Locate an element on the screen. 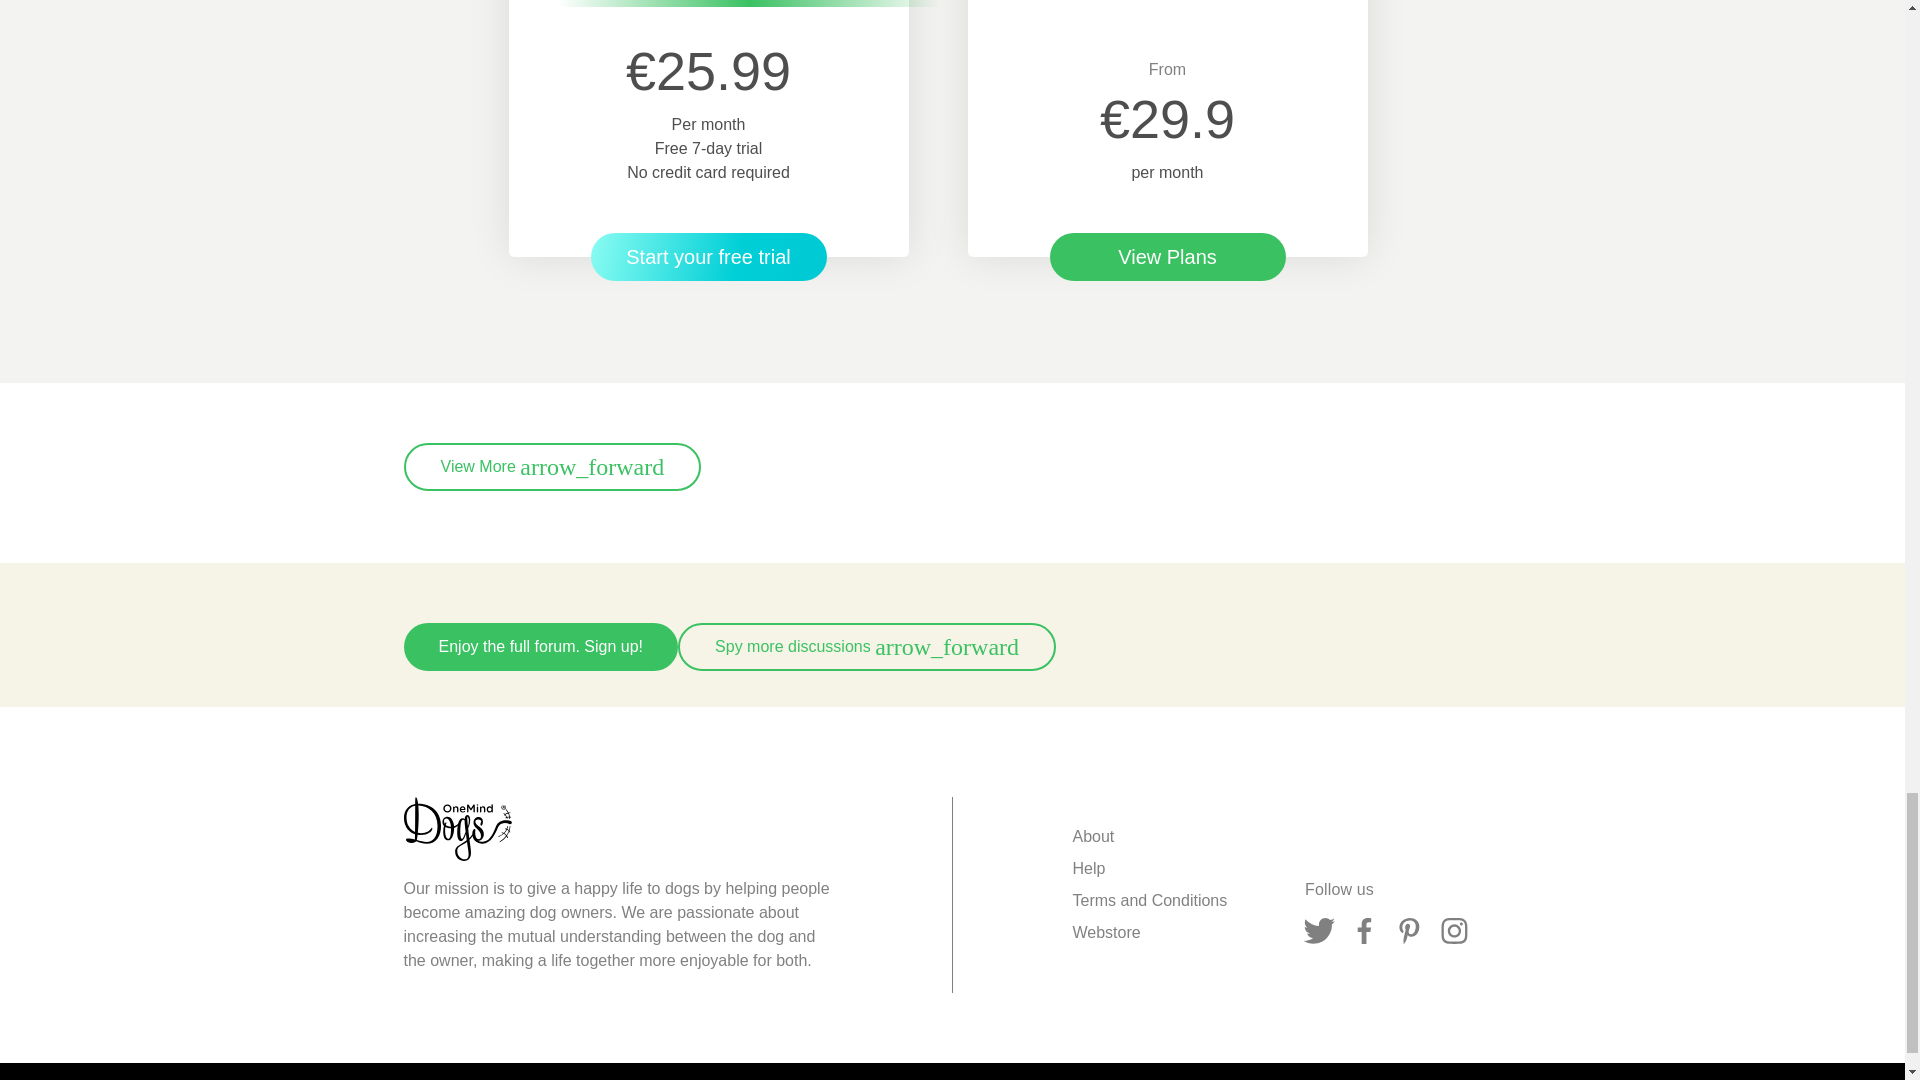 The image size is (1920, 1080). Terms and Conditions is located at coordinates (1148, 900).